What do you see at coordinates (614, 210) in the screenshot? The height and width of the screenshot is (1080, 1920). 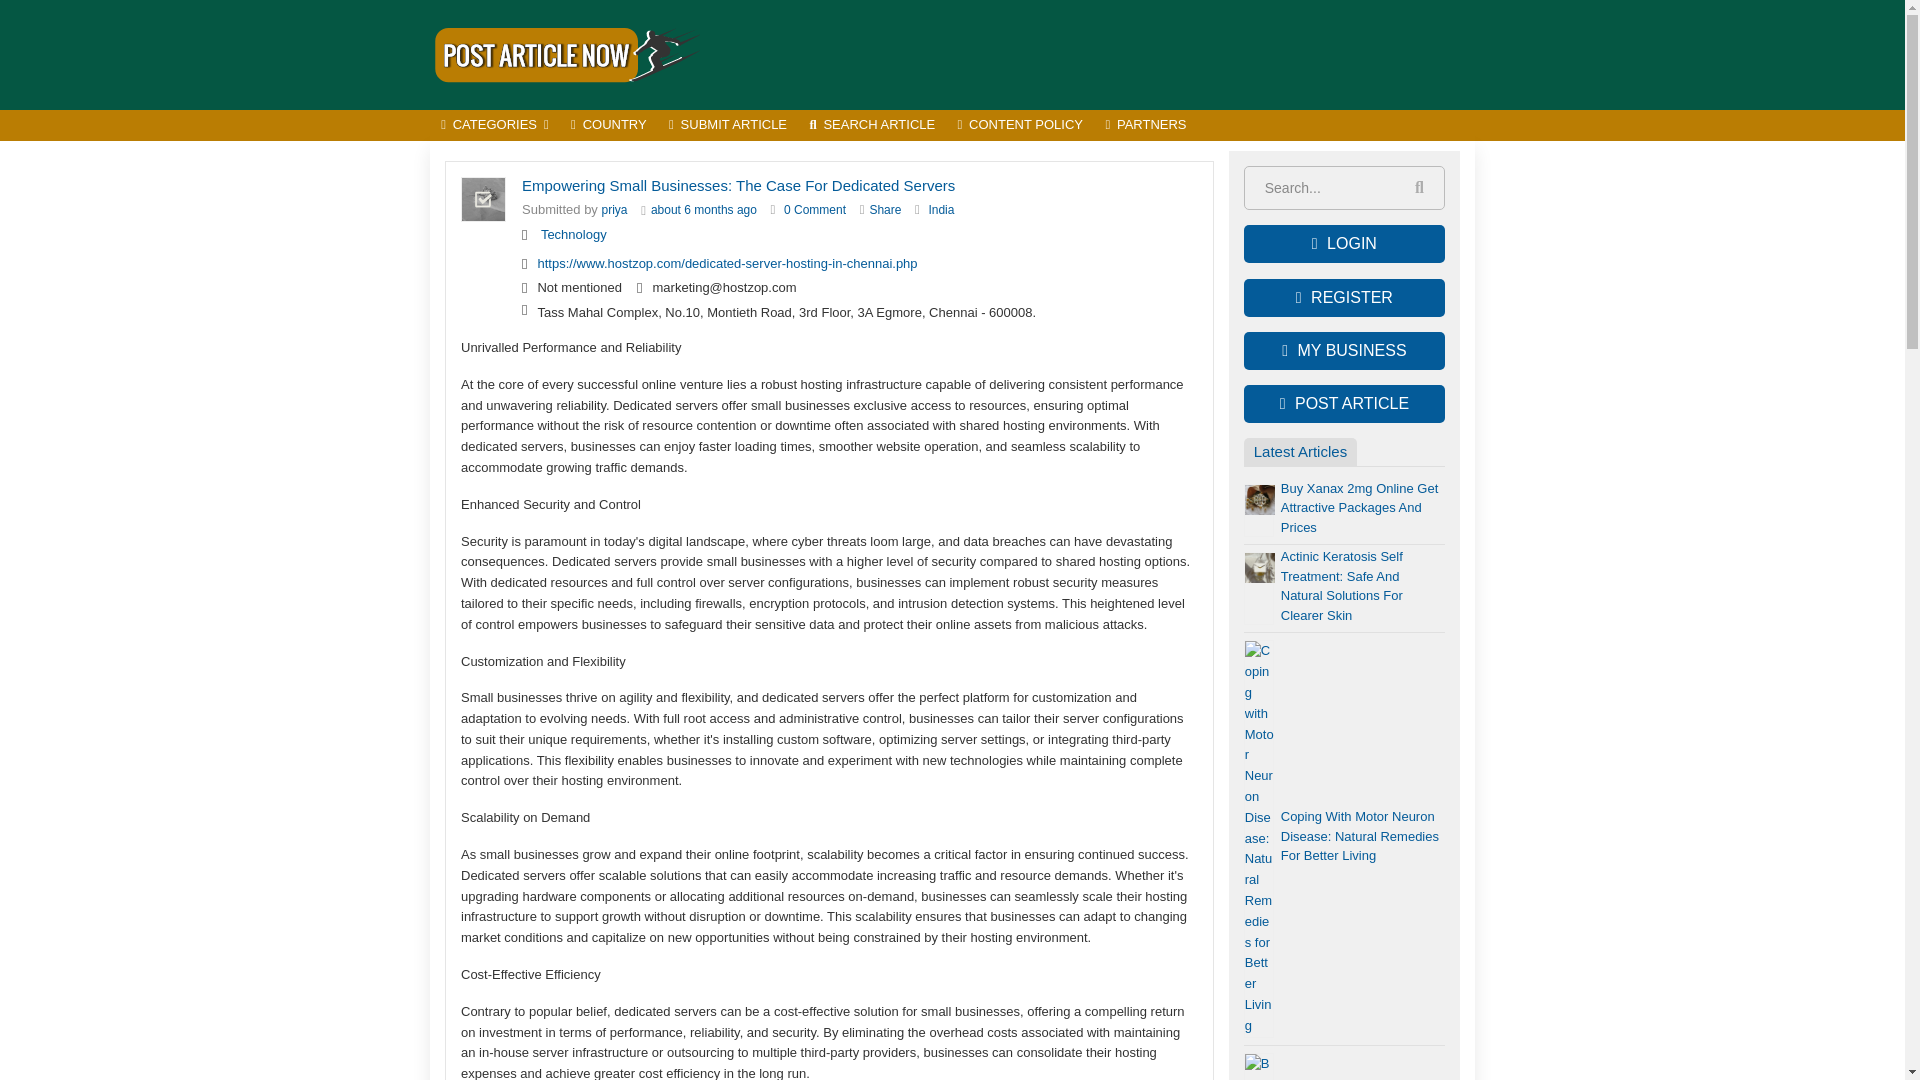 I see `hostzop` at bounding box center [614, 210].